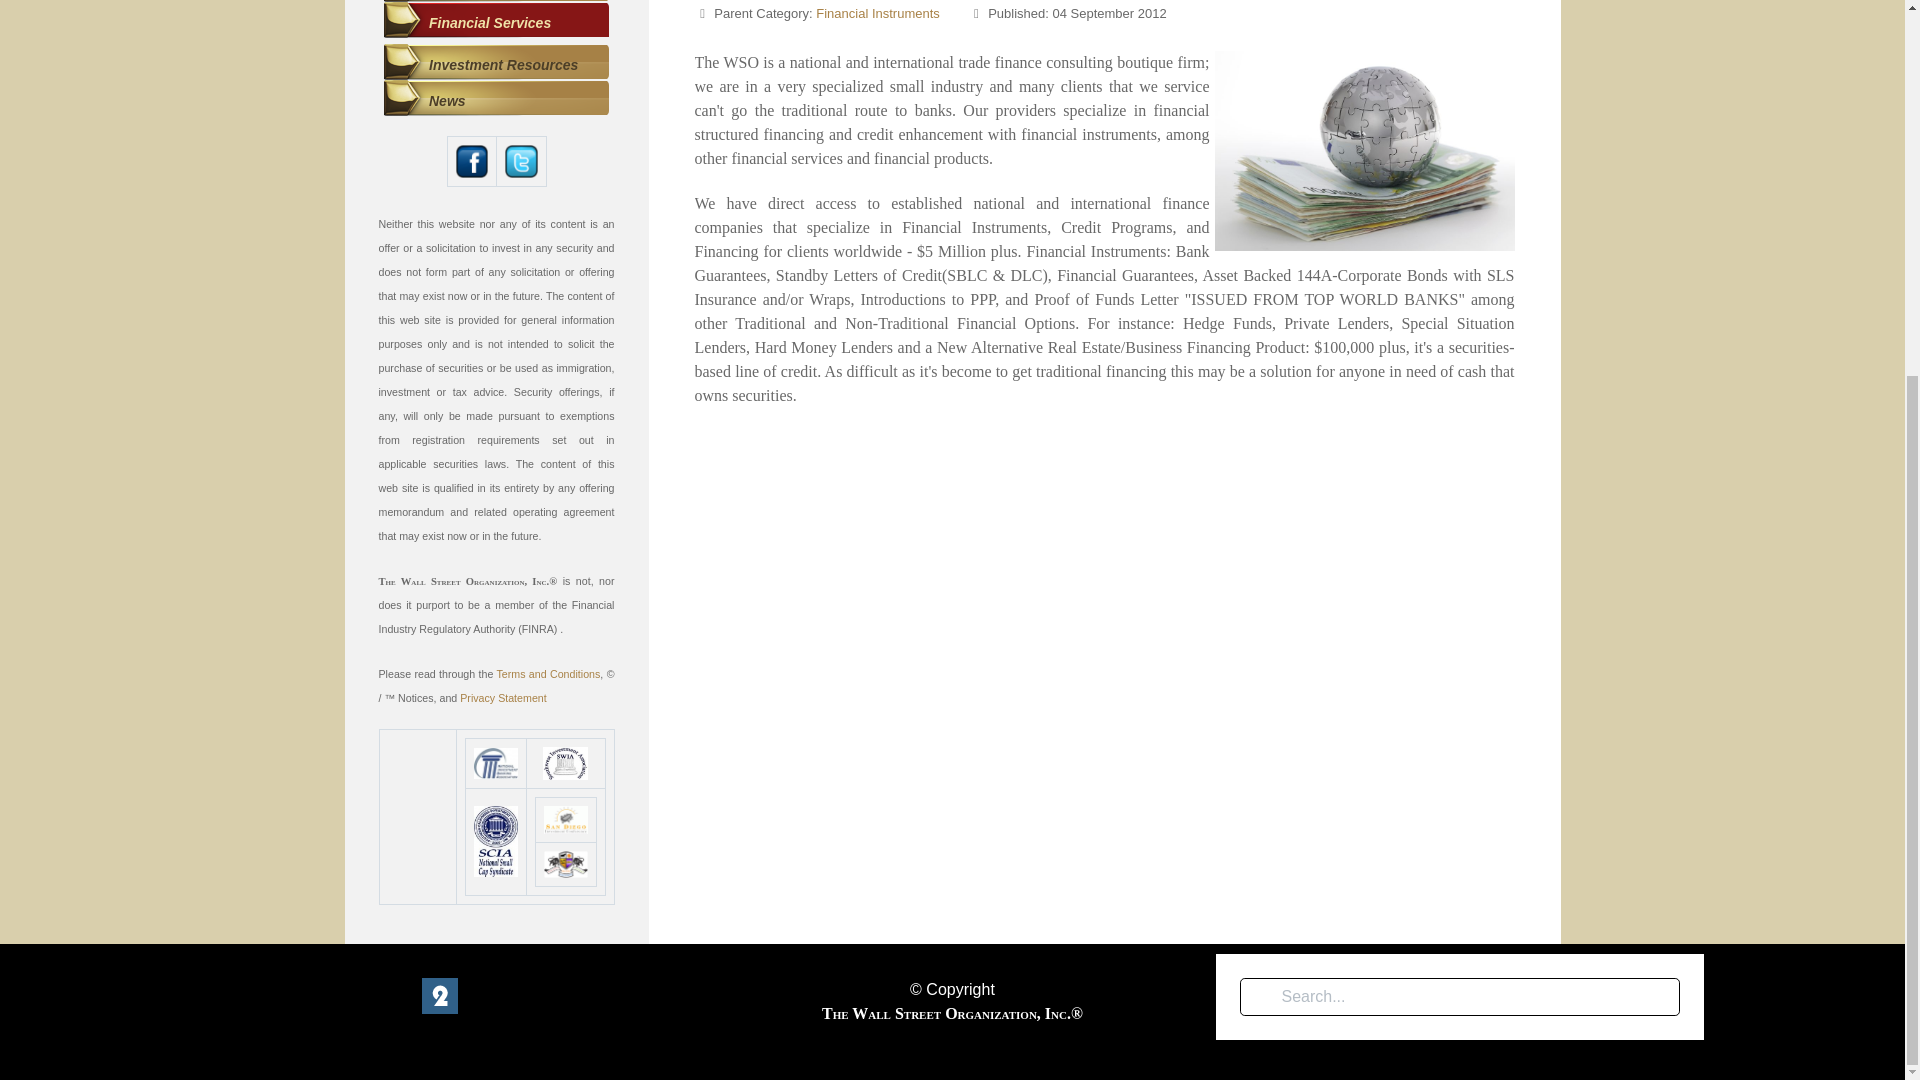 The height and width of the screenshot is (1080, 1920). What do you see at coordinates (472, 160) in the screenshot?
I see `Follow WSO on Facebook!` at bounding box center [472, 160].